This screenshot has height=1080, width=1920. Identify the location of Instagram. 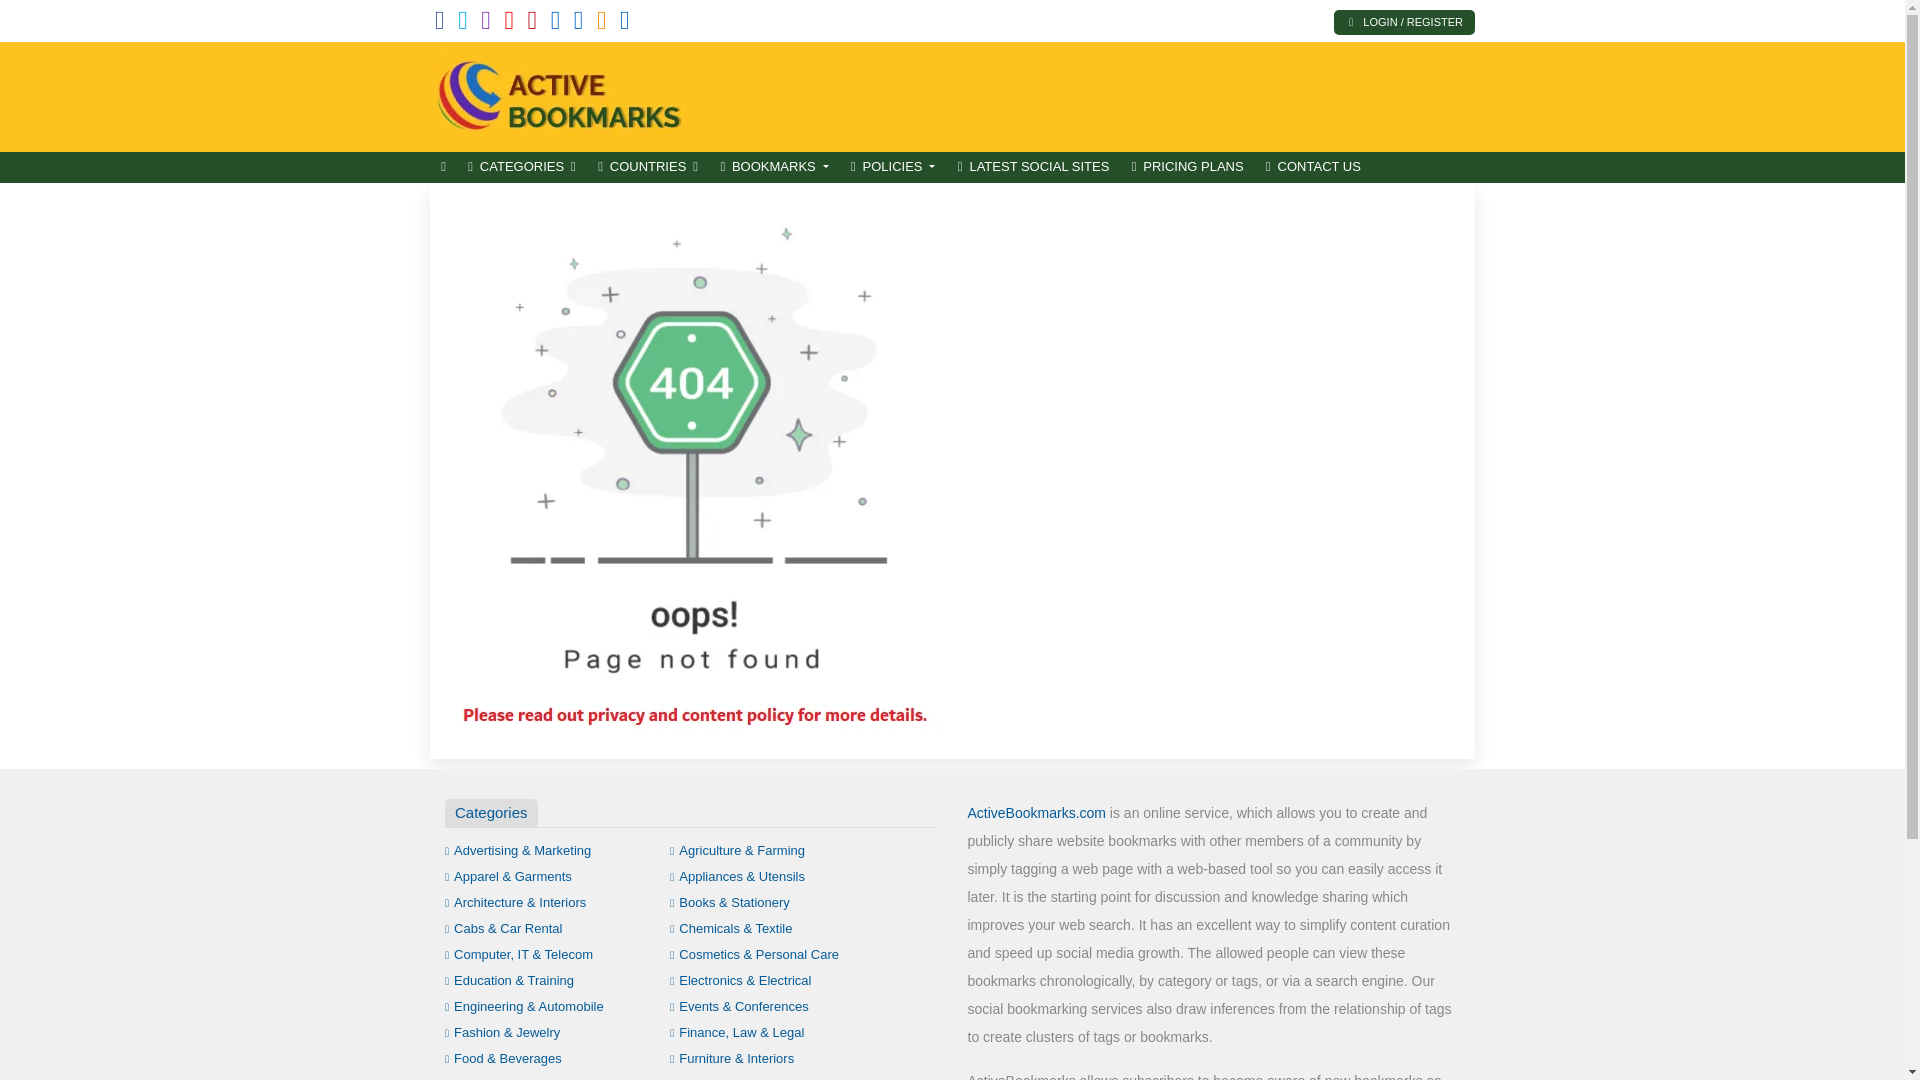
(486, 24).